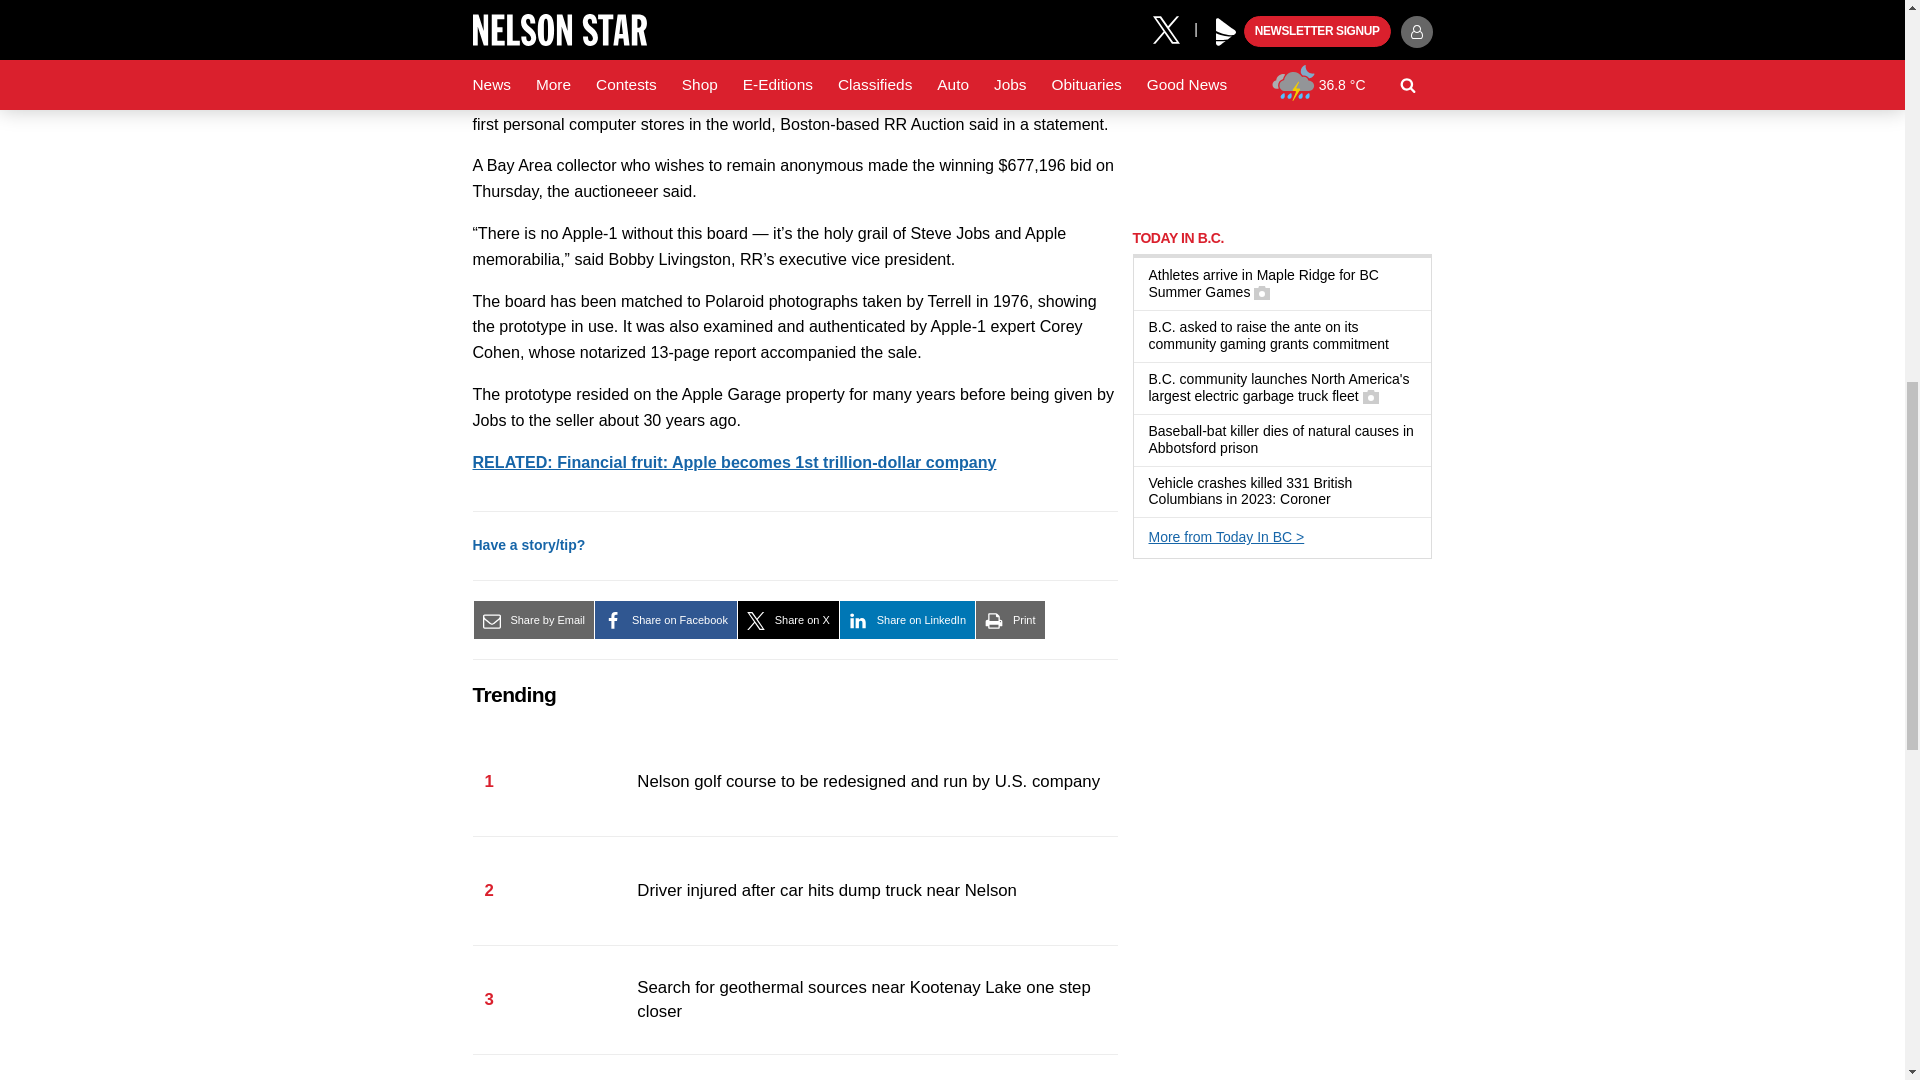  What do you see at coordinates (734, 461) in the screenshot?
I see `related story` at bounding box center [734, 461].